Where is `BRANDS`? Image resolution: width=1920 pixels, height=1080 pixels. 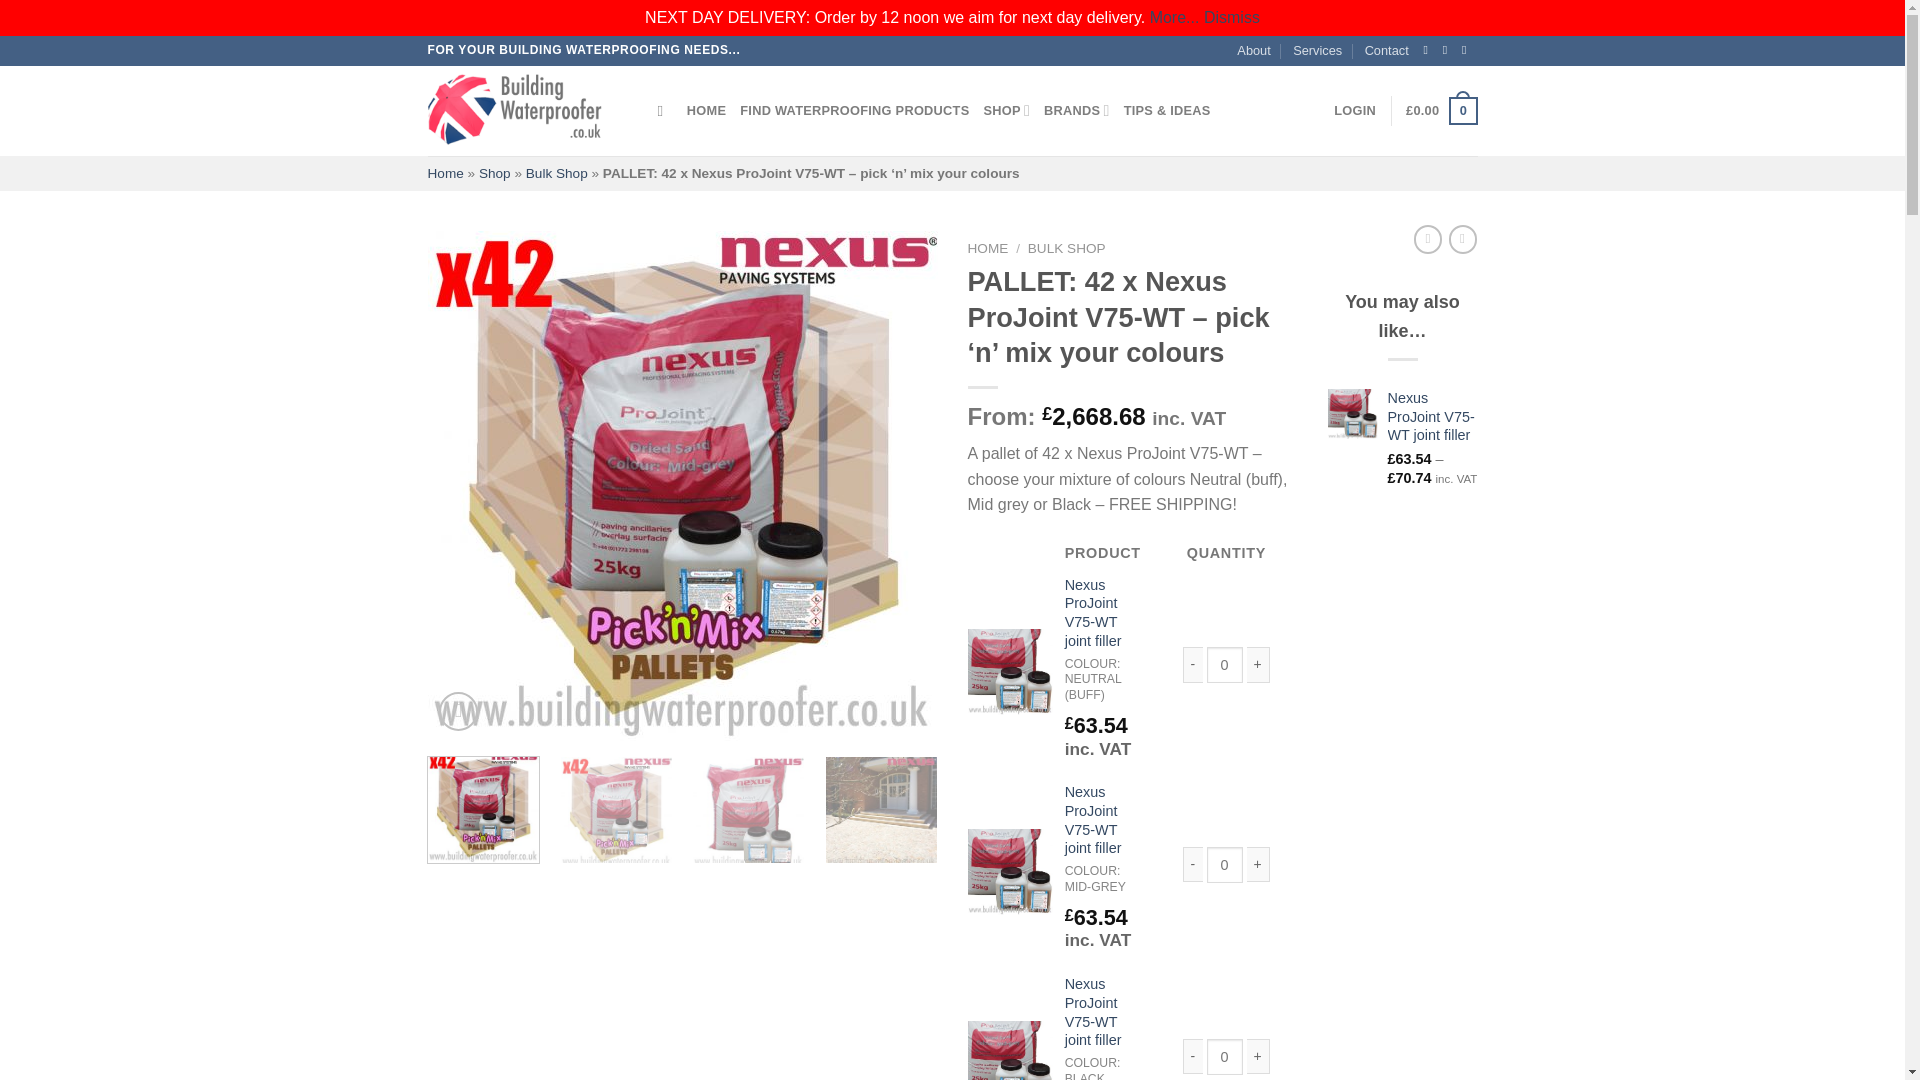 BRANDS is located at coordinates (1076, 110).